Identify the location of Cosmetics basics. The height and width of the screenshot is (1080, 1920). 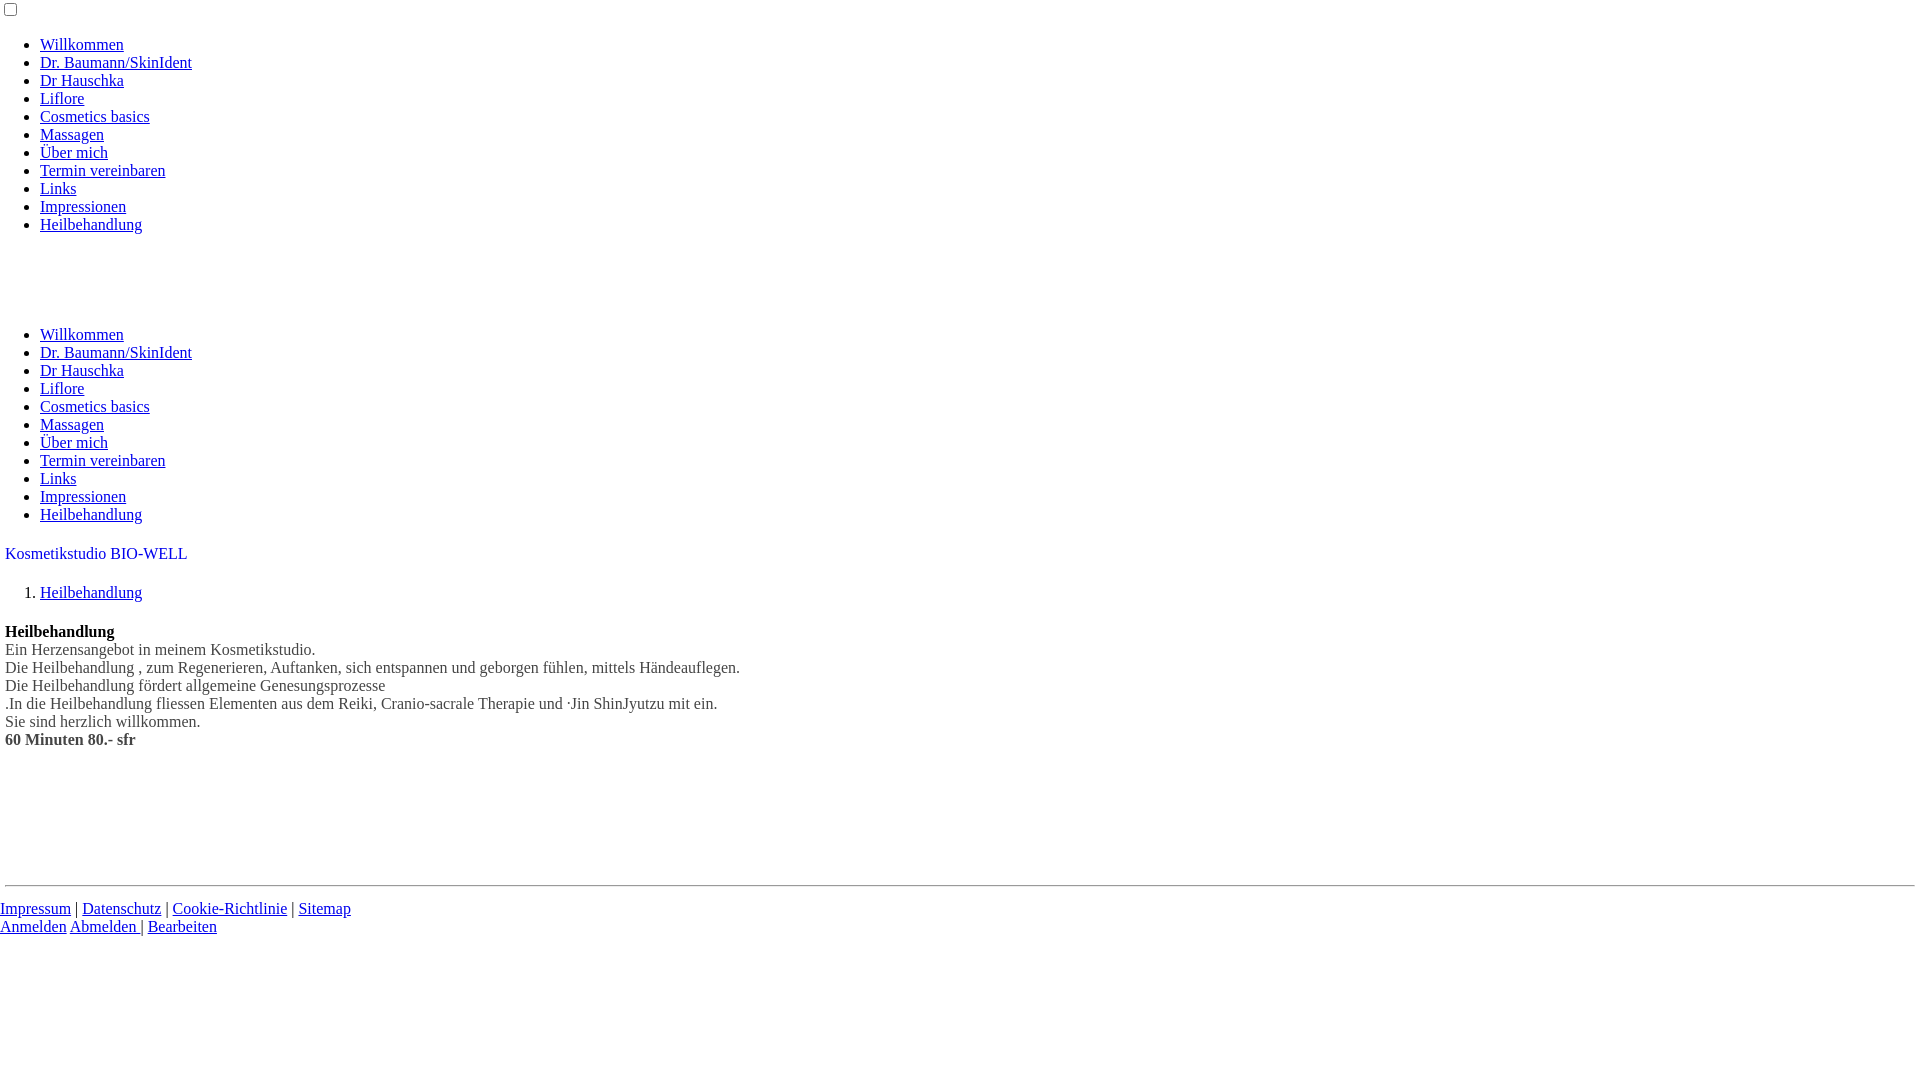
(95, 406).